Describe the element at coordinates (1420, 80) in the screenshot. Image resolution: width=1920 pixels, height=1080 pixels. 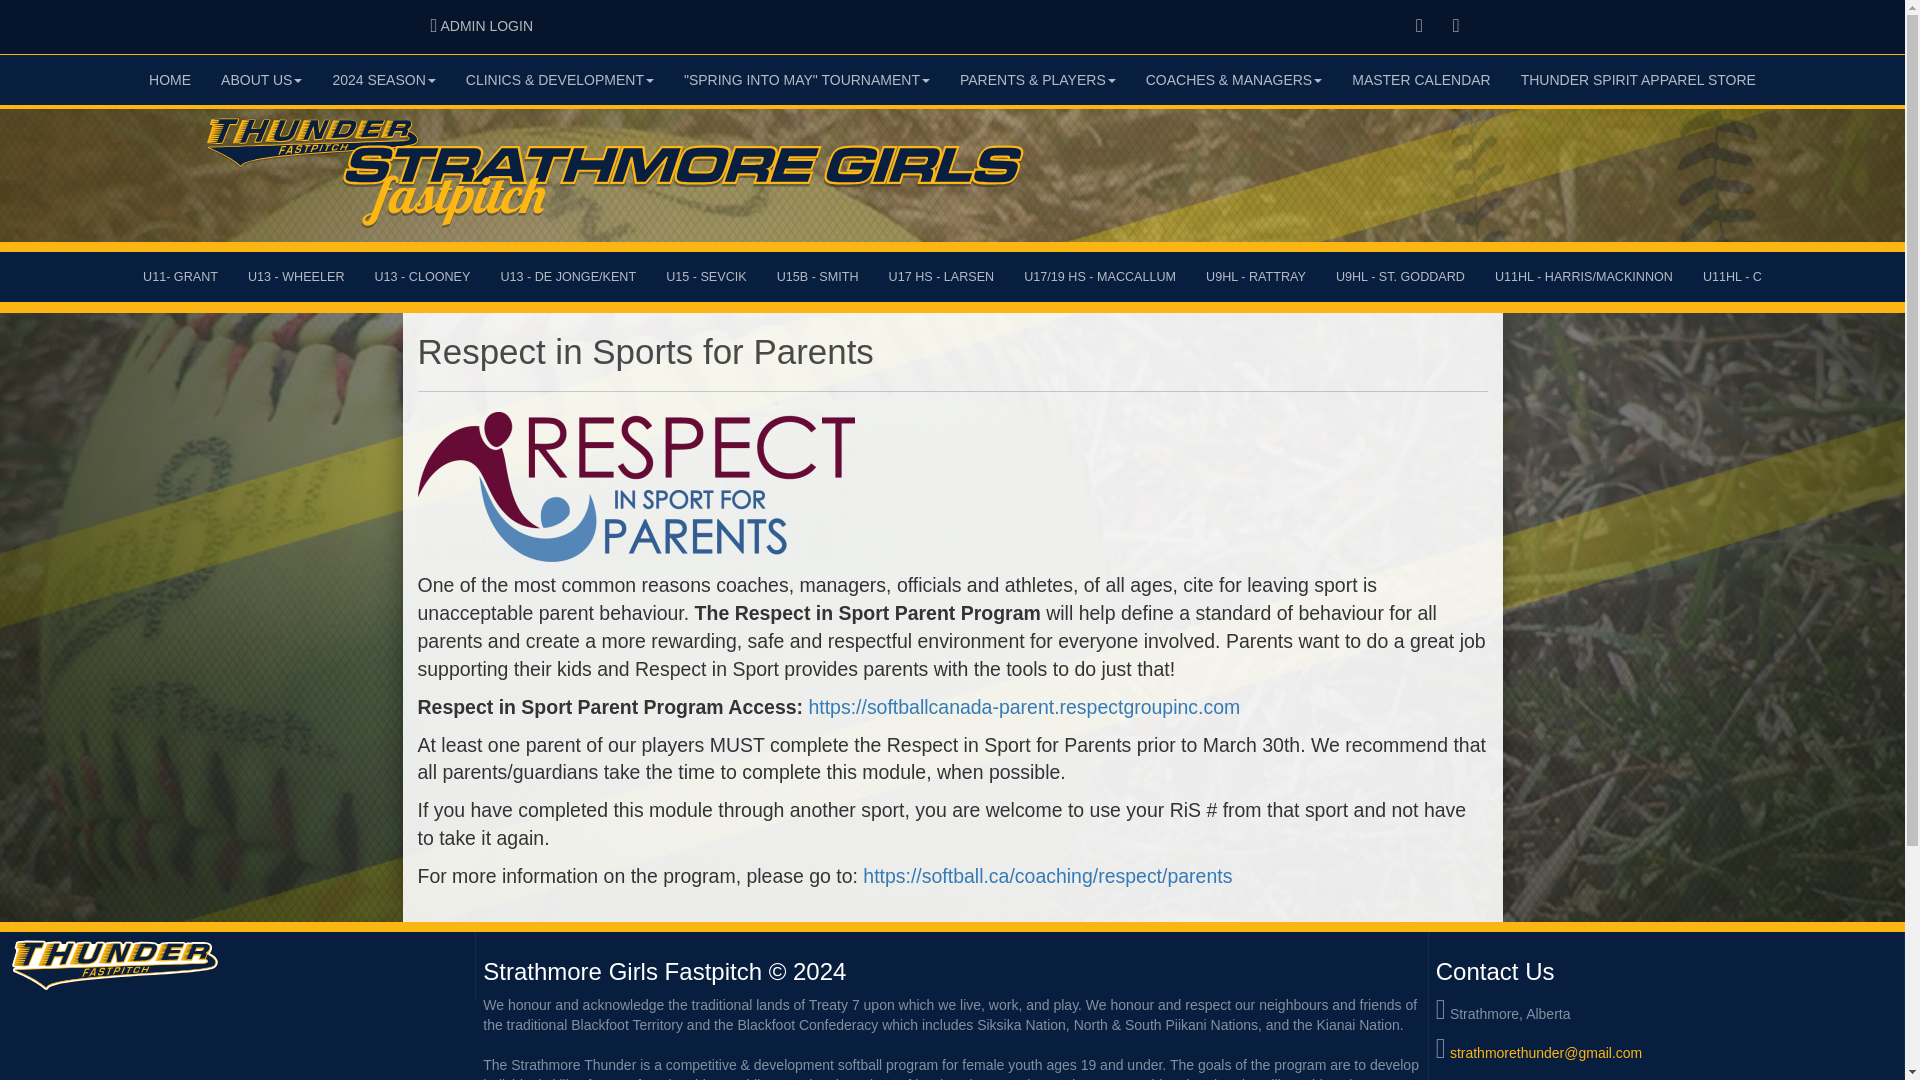
I see `HOME` at that location.